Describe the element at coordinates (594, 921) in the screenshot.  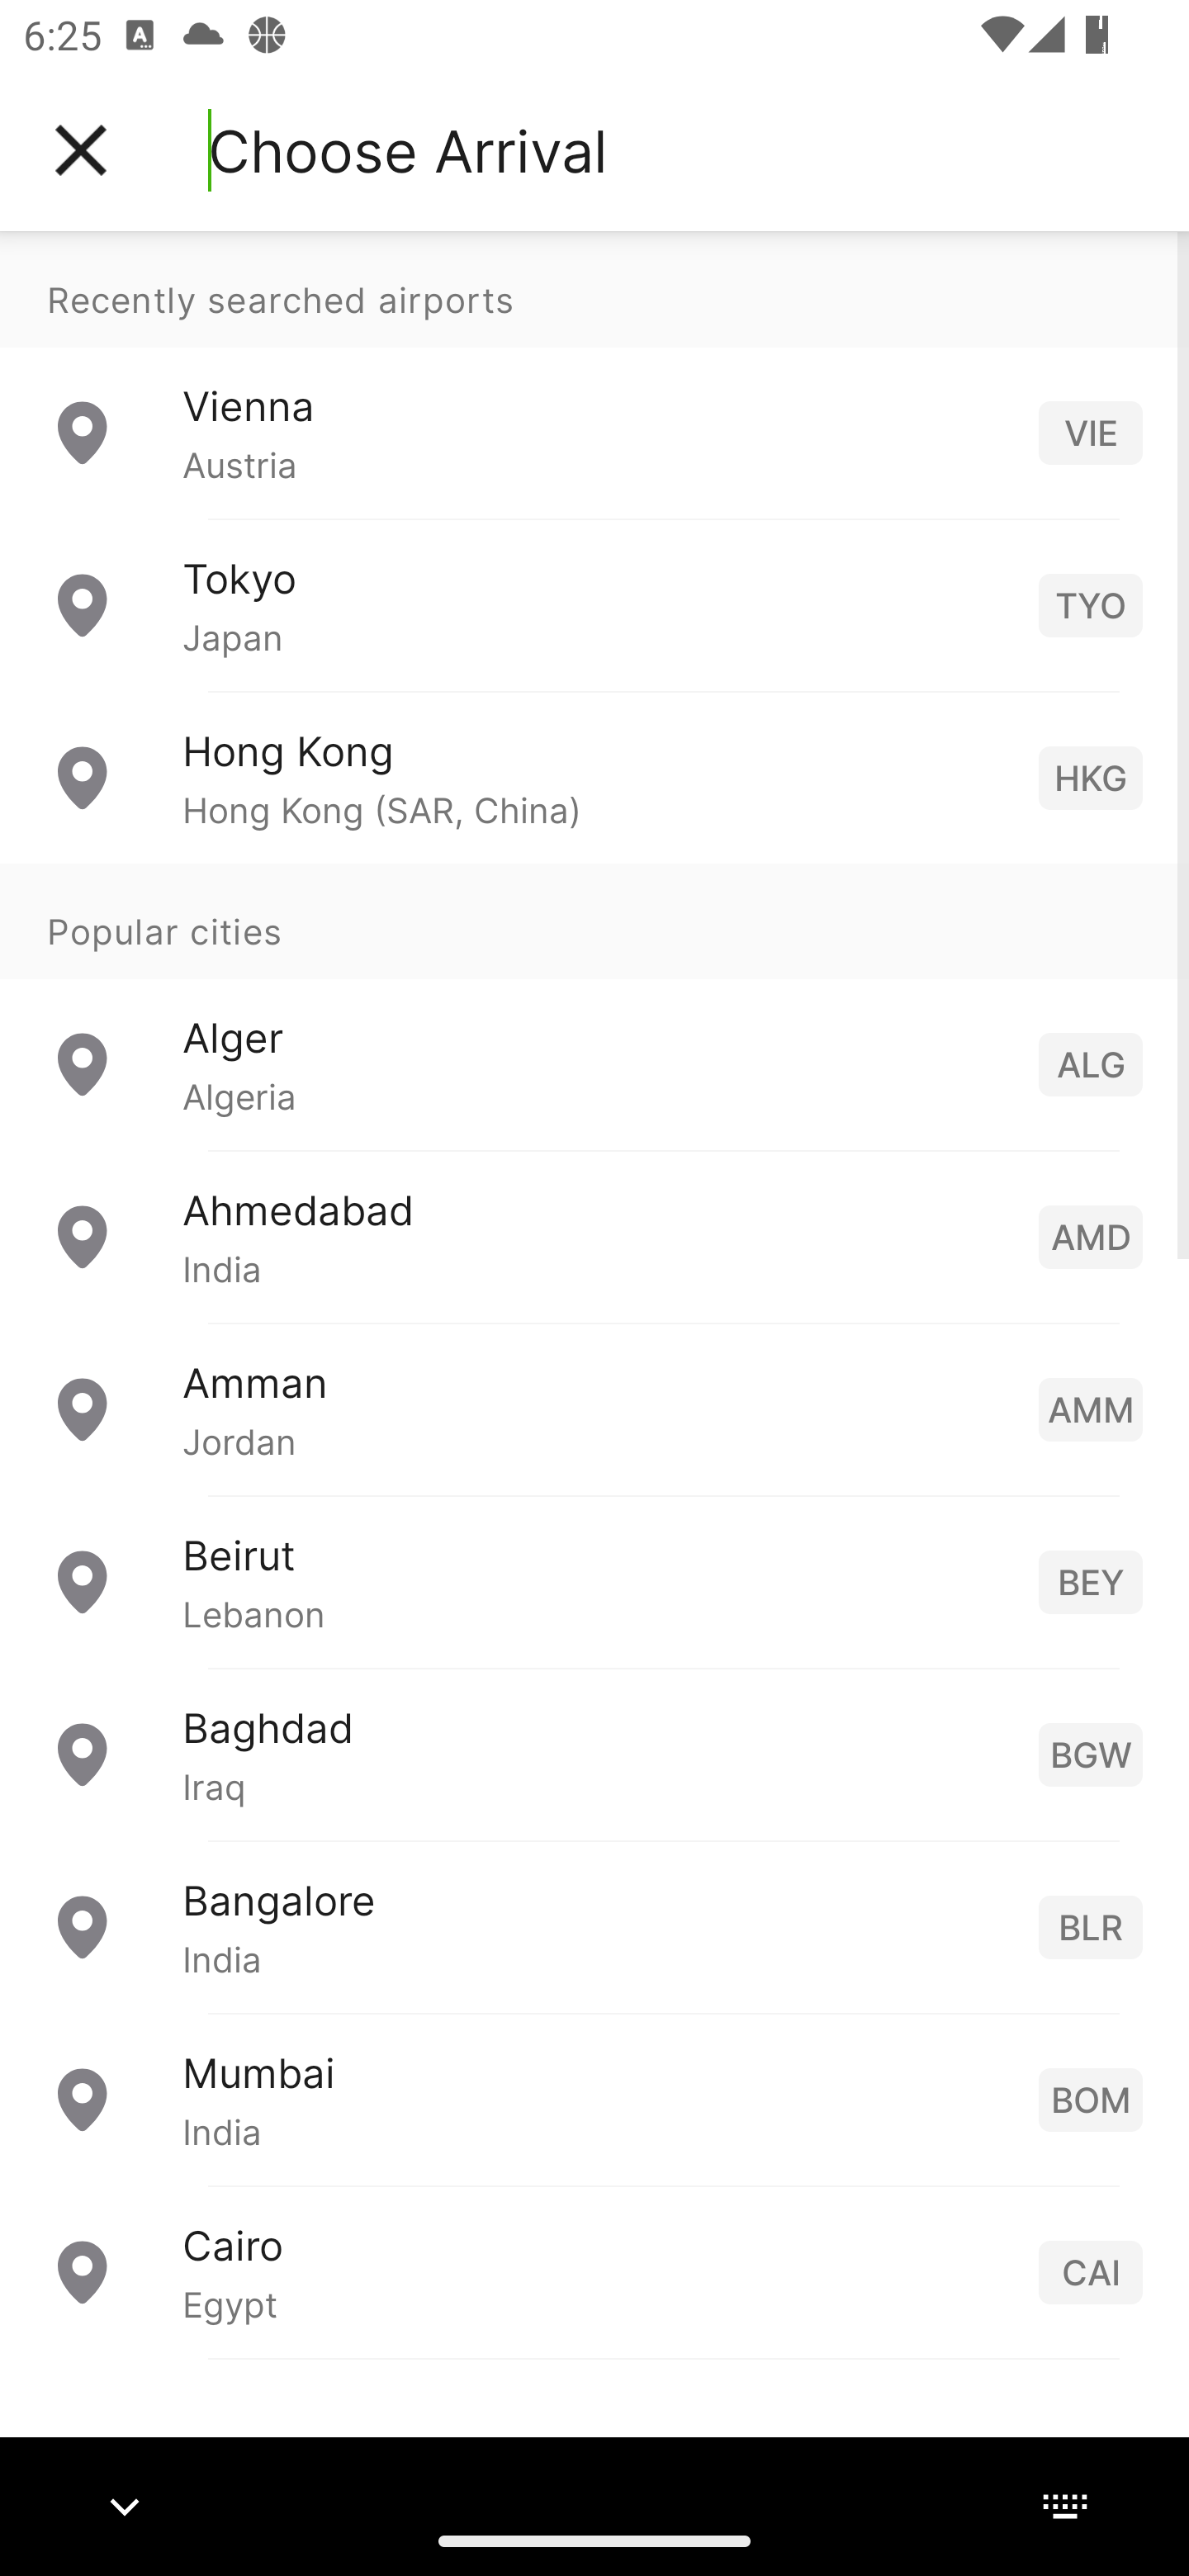
I see `Popular cities` at that location.